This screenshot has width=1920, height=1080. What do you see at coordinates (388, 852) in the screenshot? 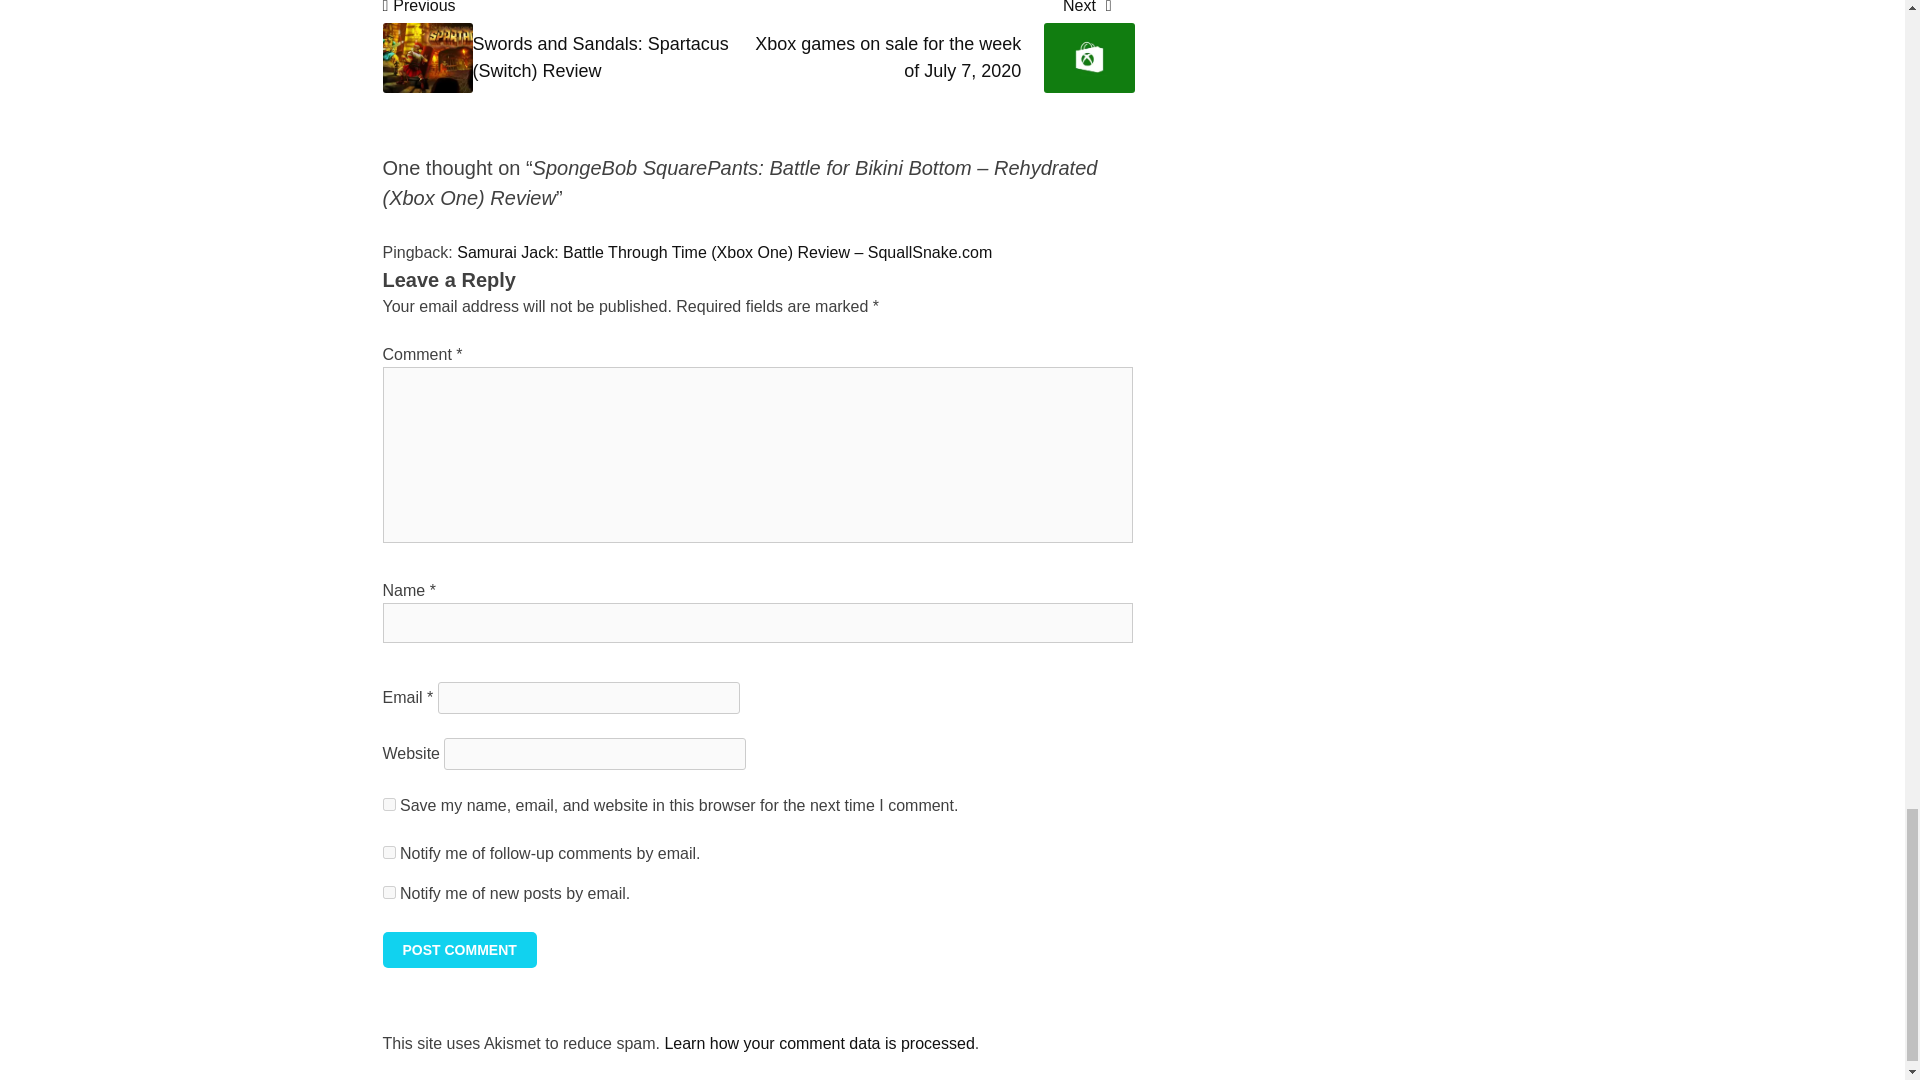
I see `subscribe` at bounding box center [388, 852].